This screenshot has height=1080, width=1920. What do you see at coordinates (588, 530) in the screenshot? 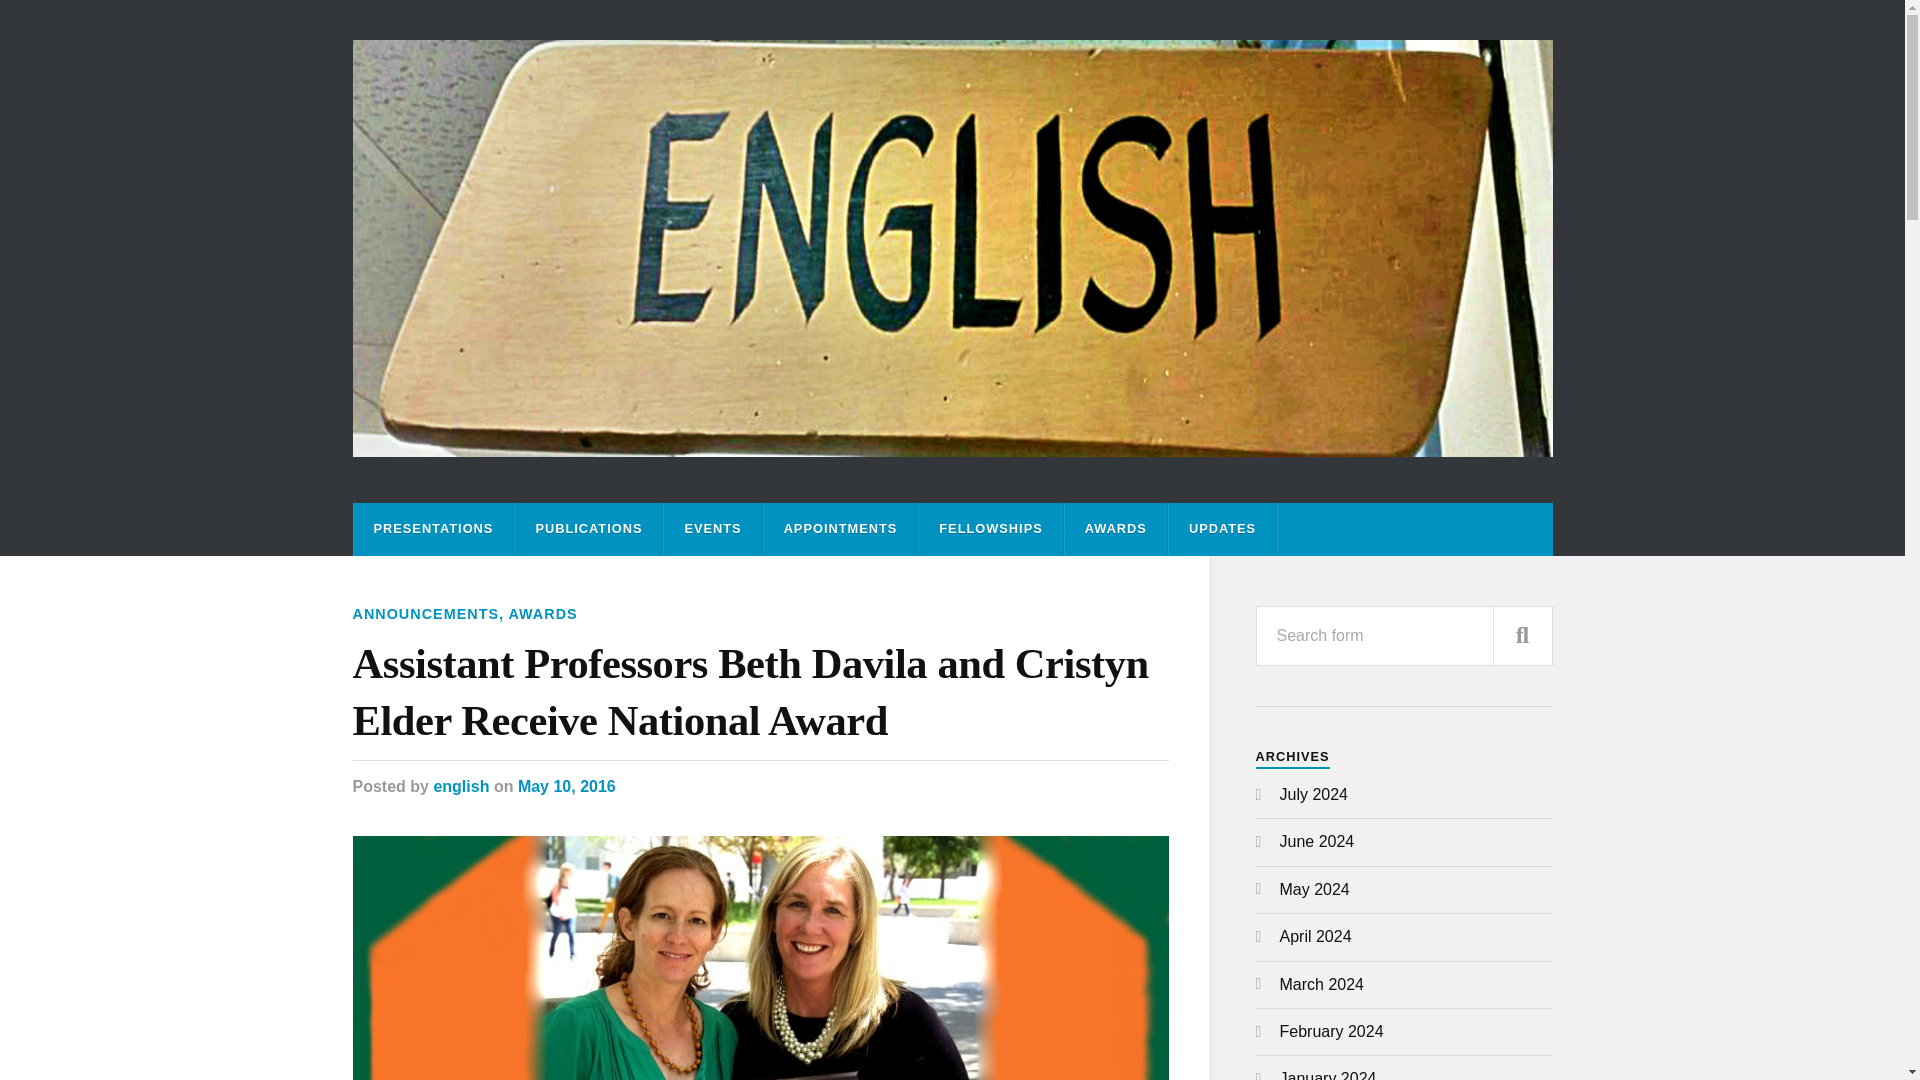
I see `PUBLICATIONS` at bounding box center [588, 530].